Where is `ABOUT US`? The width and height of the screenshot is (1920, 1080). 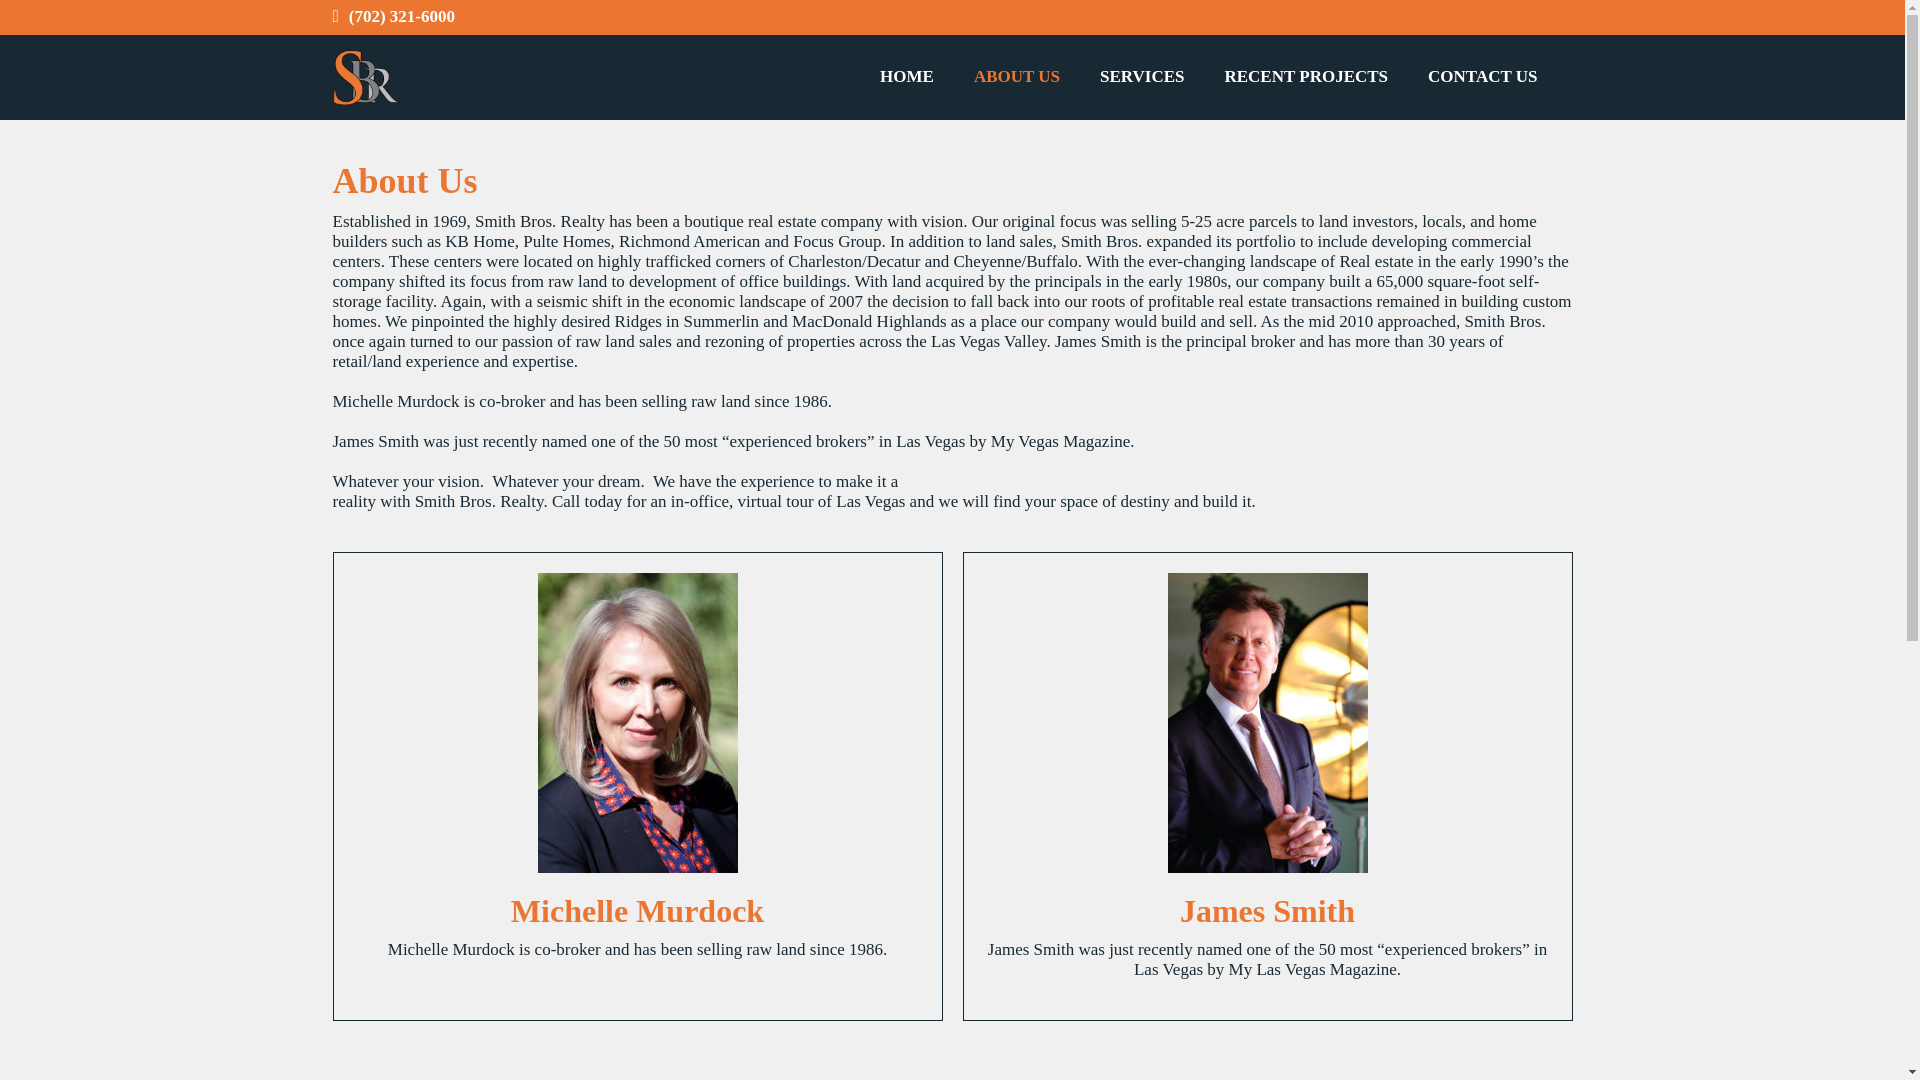 ABOUT US is located at coordinates (1016, 77).